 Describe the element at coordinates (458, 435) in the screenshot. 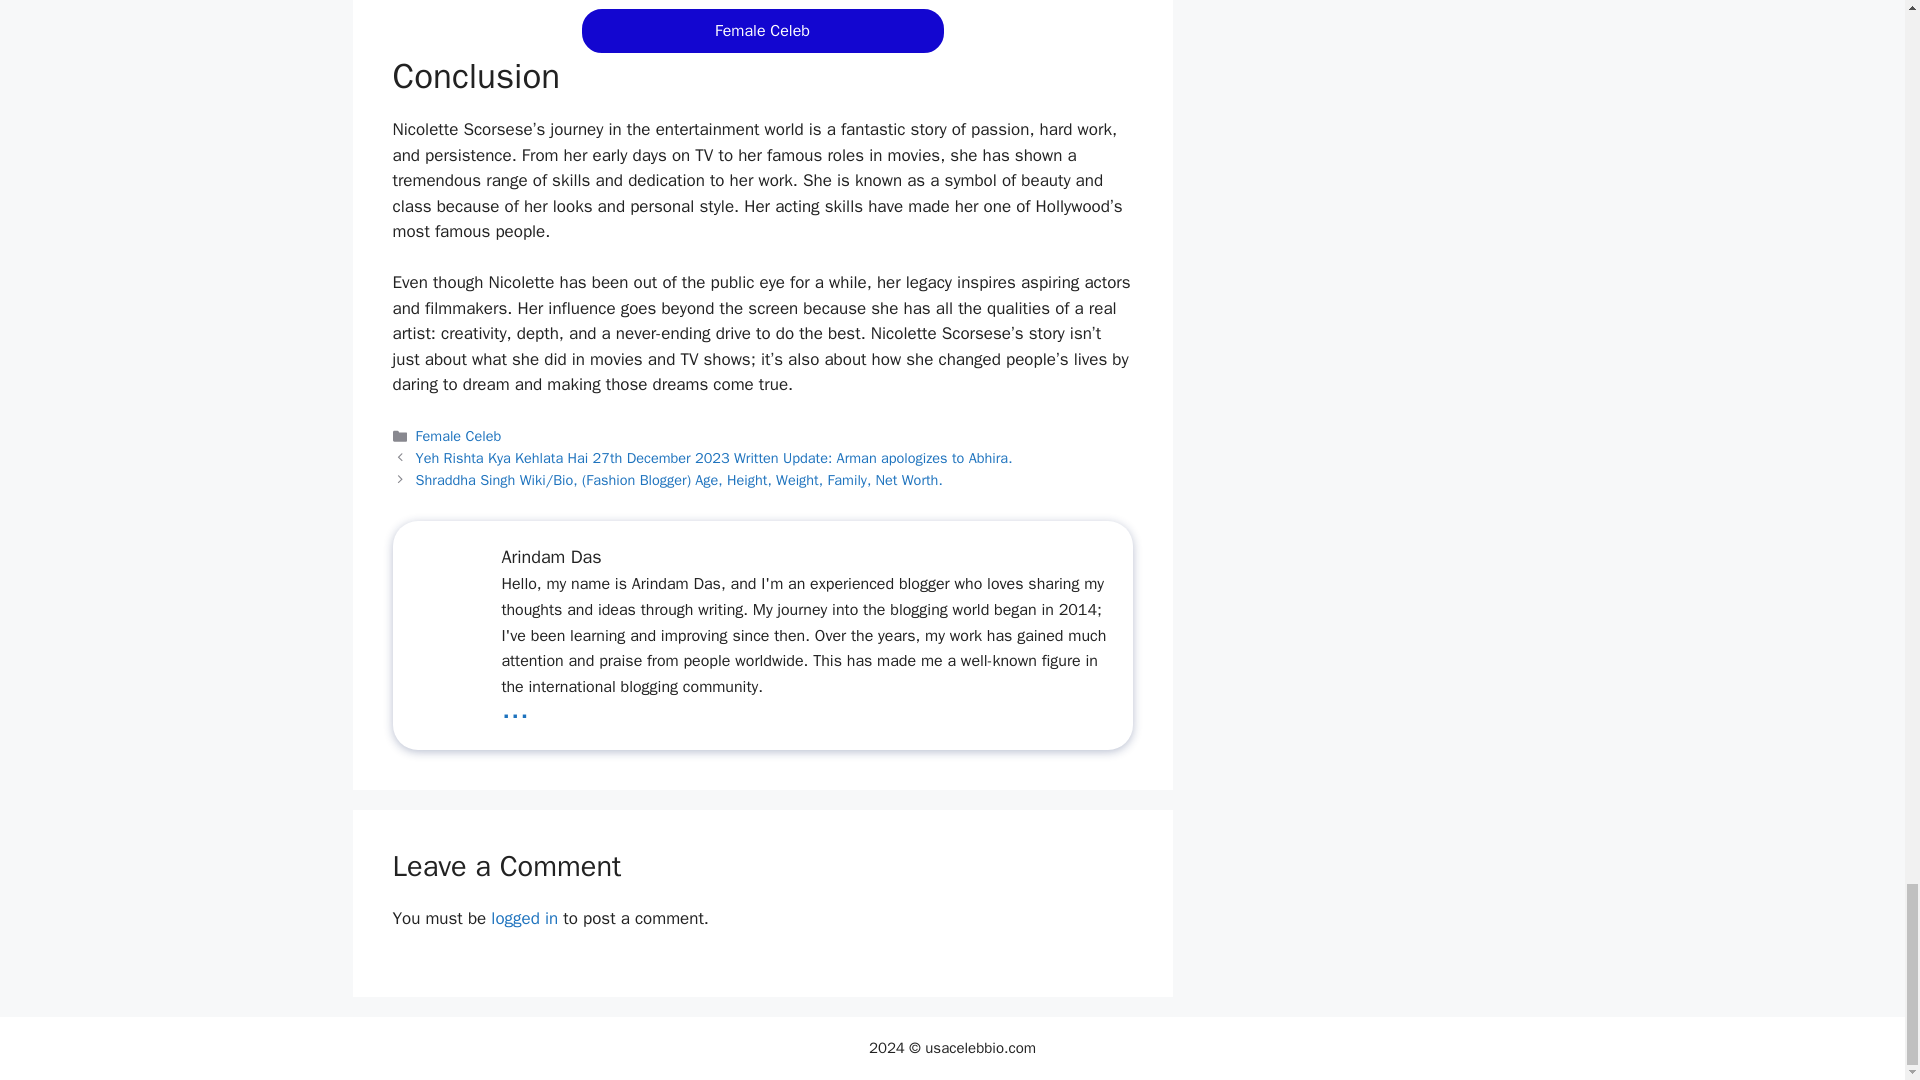

I see `Female Celeb` at that location.